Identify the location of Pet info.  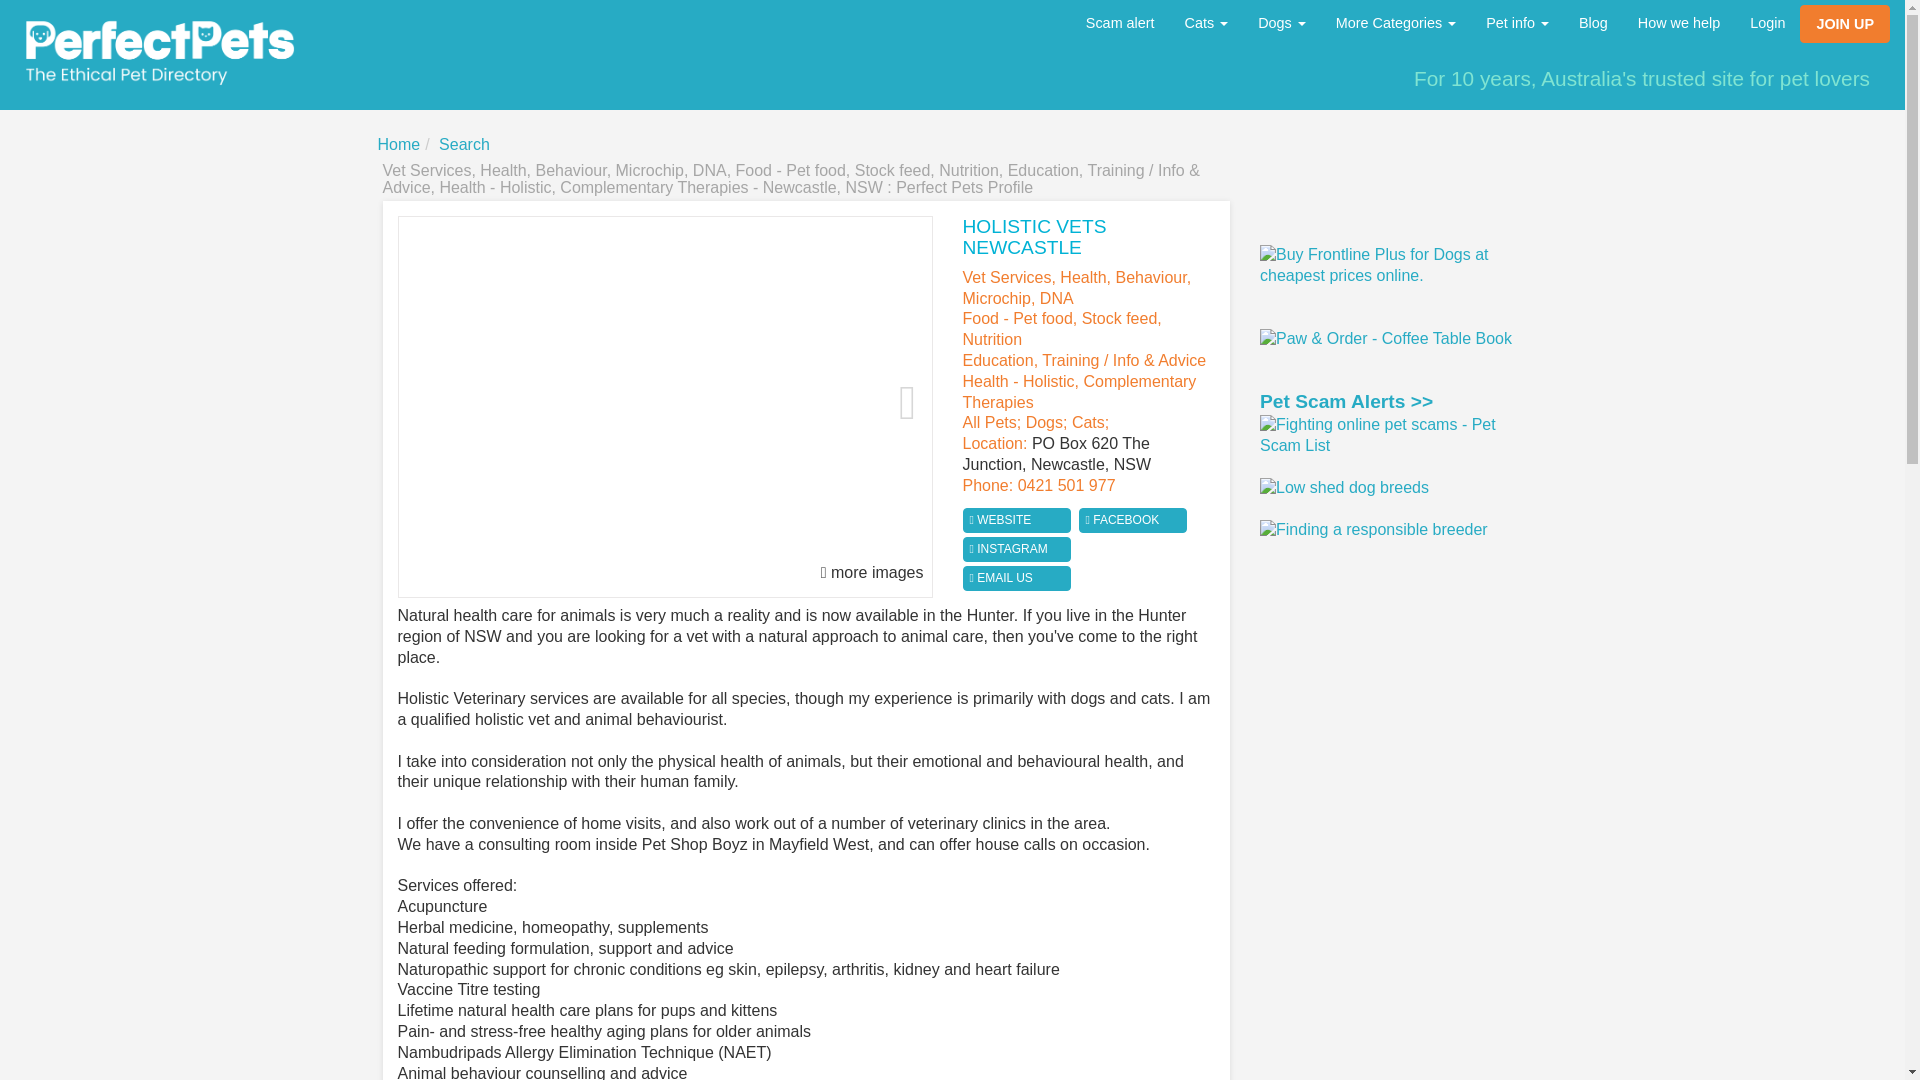
(1517, 23).